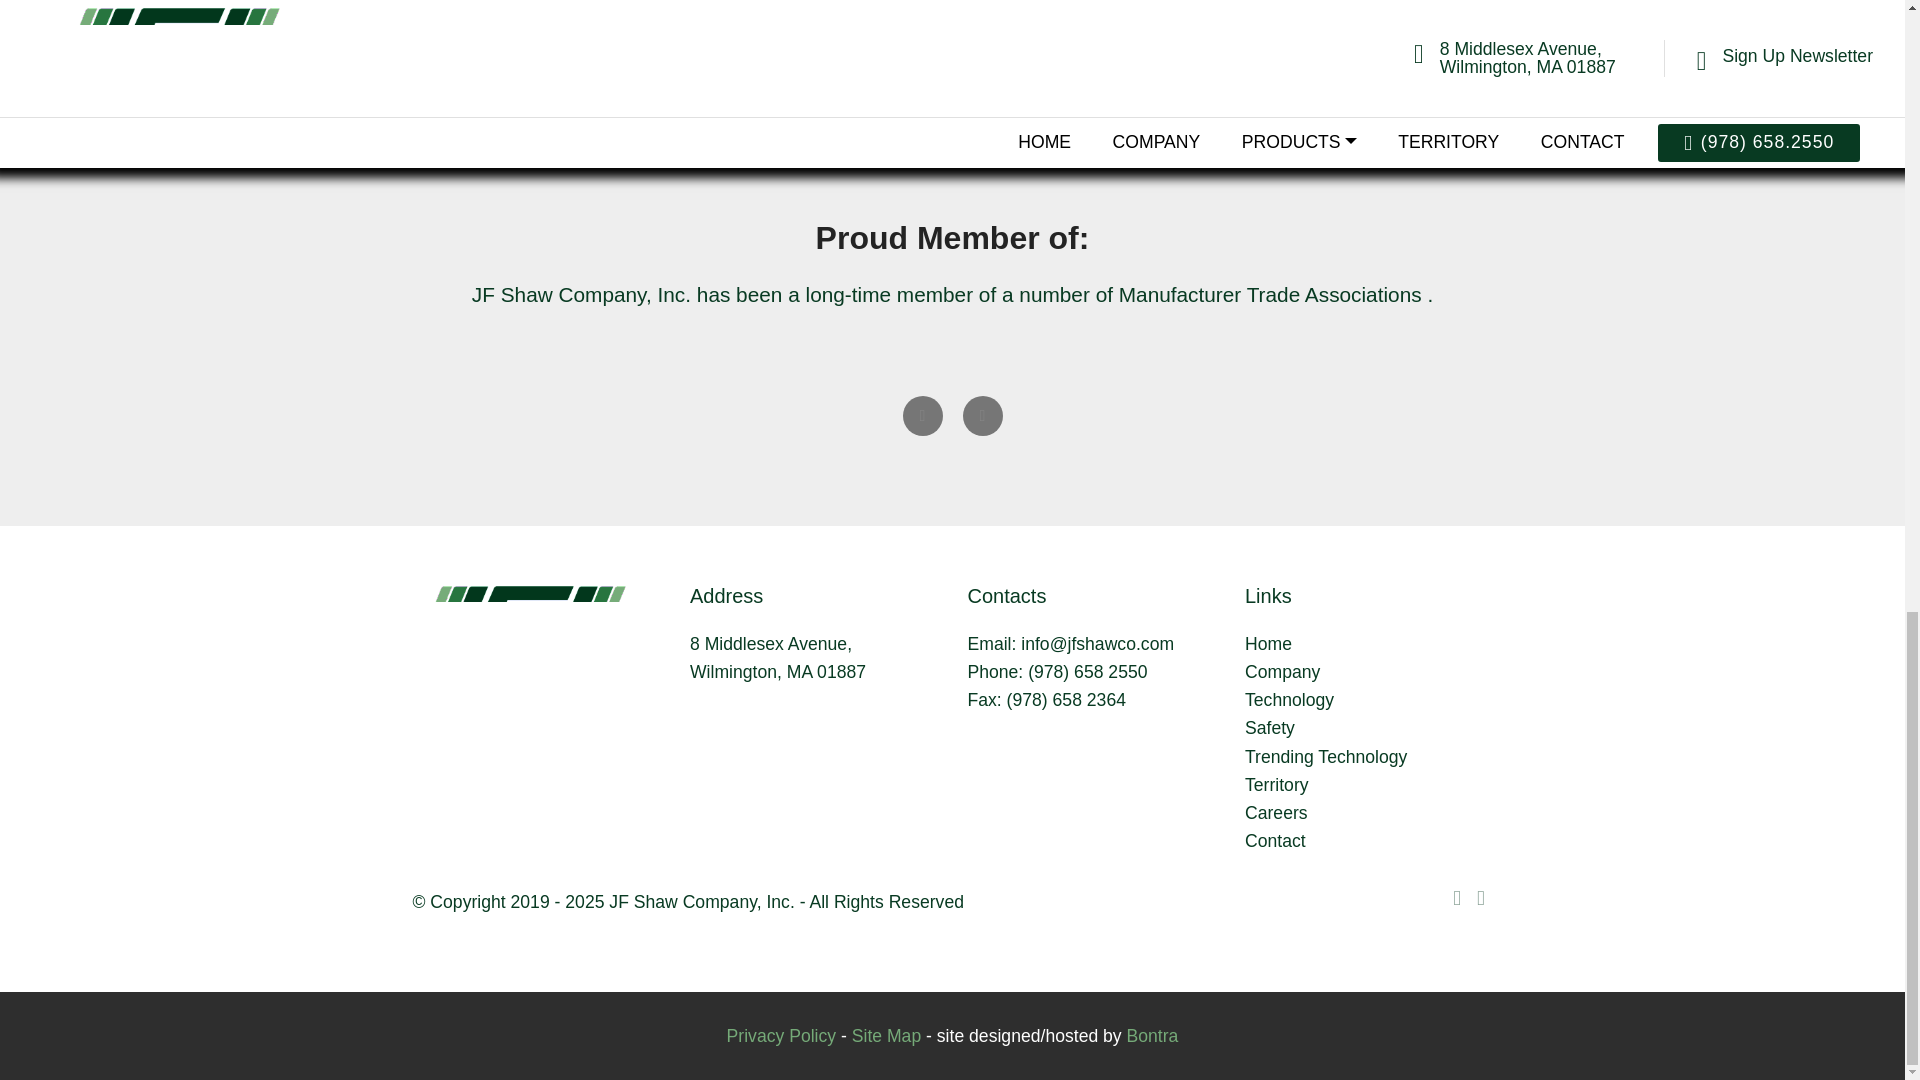  I want to click on Previous, so click(922, 416).